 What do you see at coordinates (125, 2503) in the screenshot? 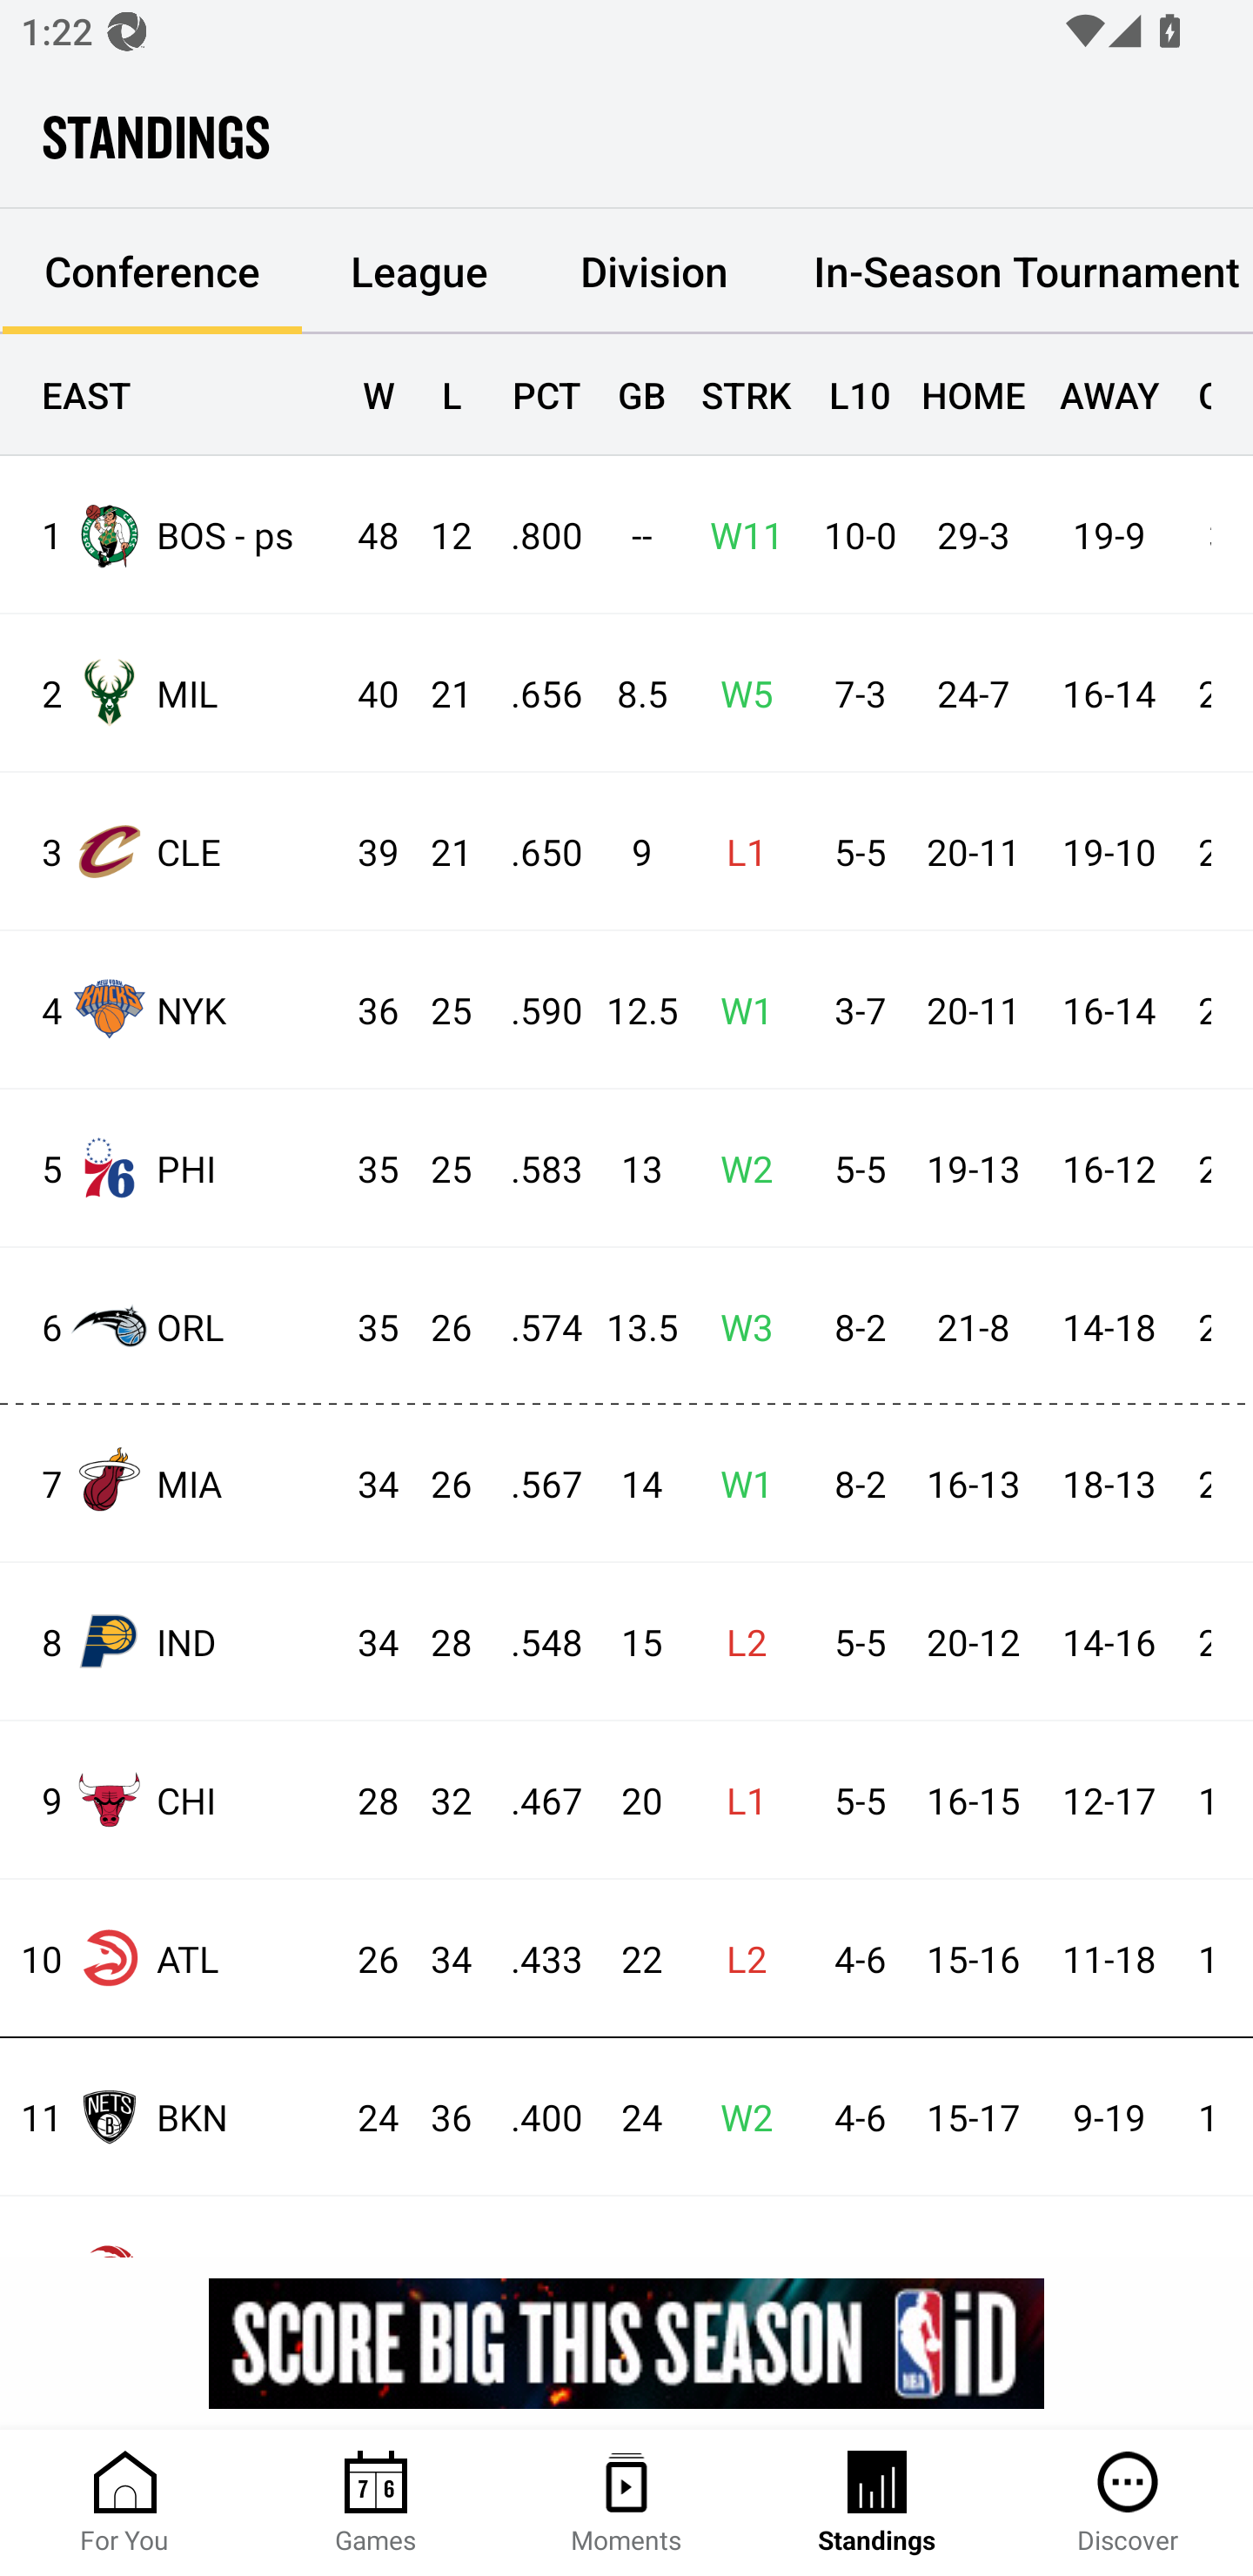
I see `For You` at bounding box center [125, 2503].